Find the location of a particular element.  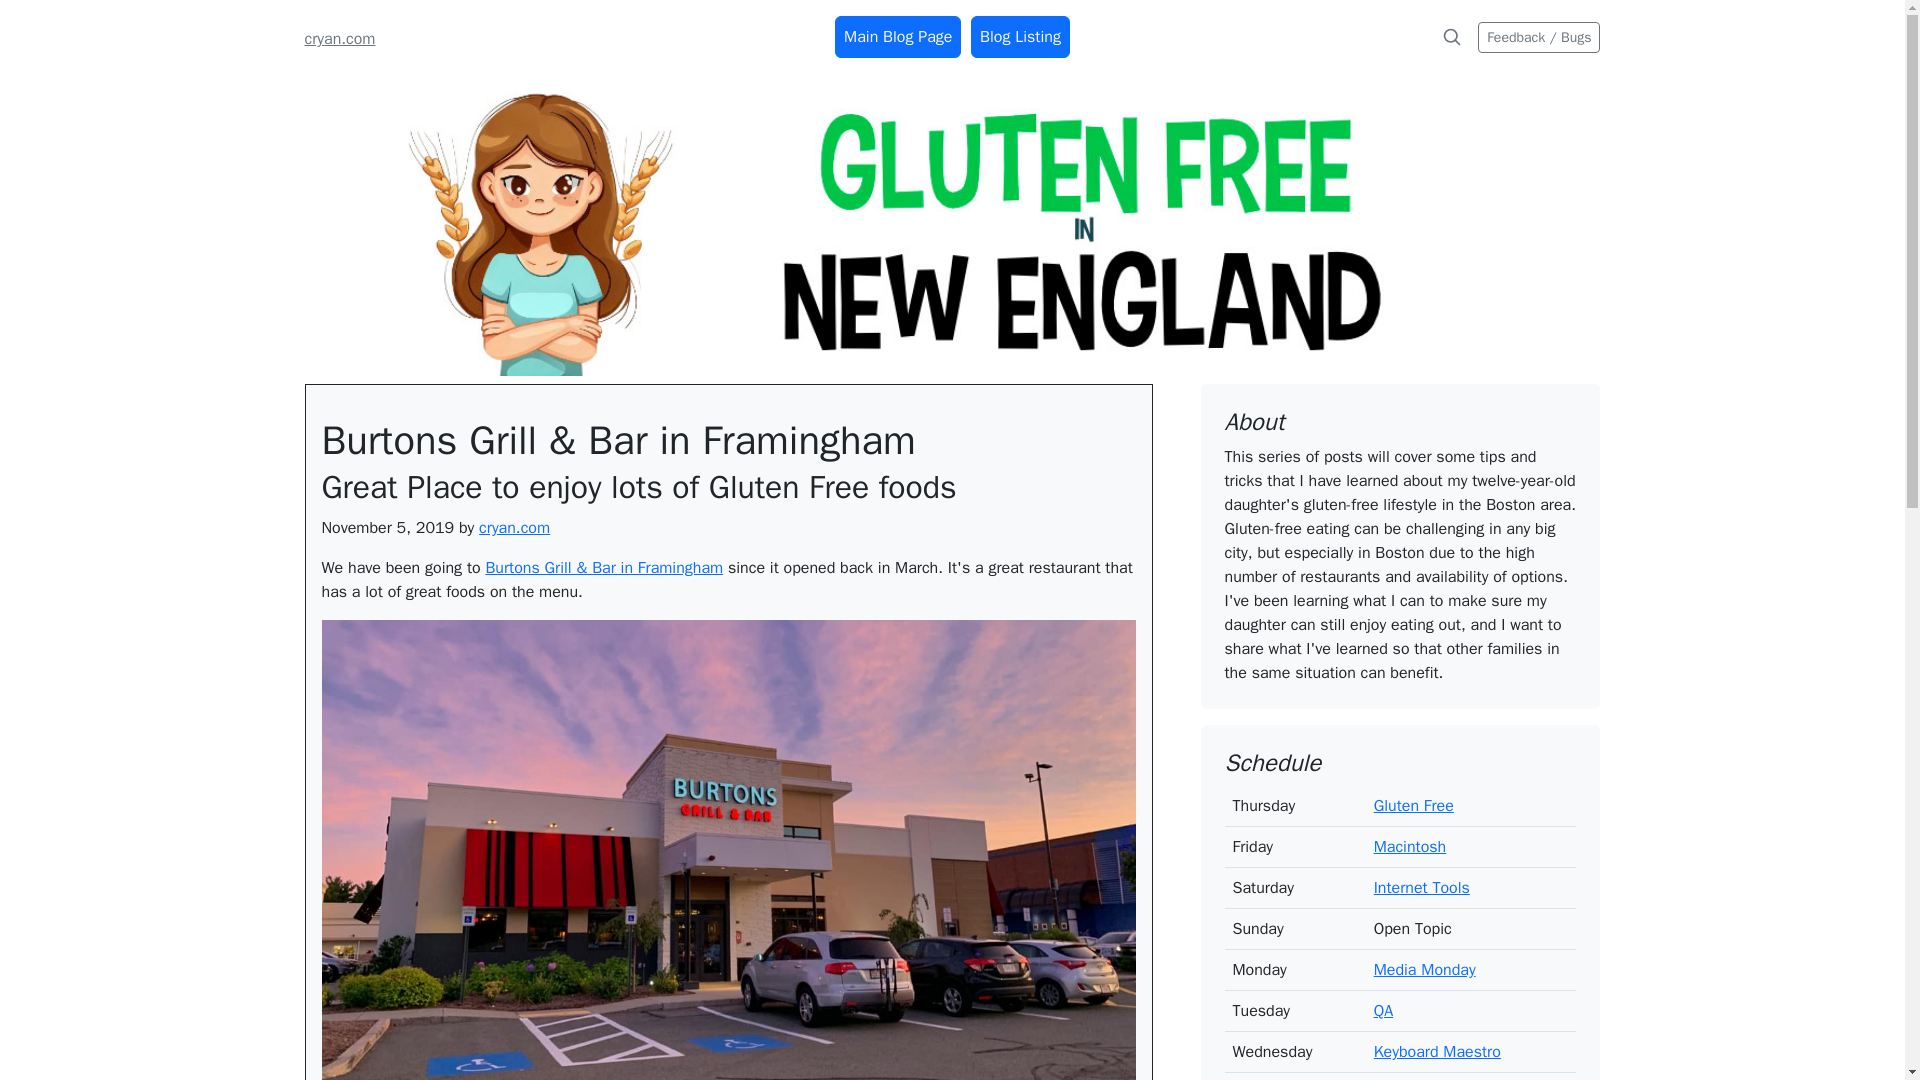

Macintosh is located at coordinates (1410, 847).